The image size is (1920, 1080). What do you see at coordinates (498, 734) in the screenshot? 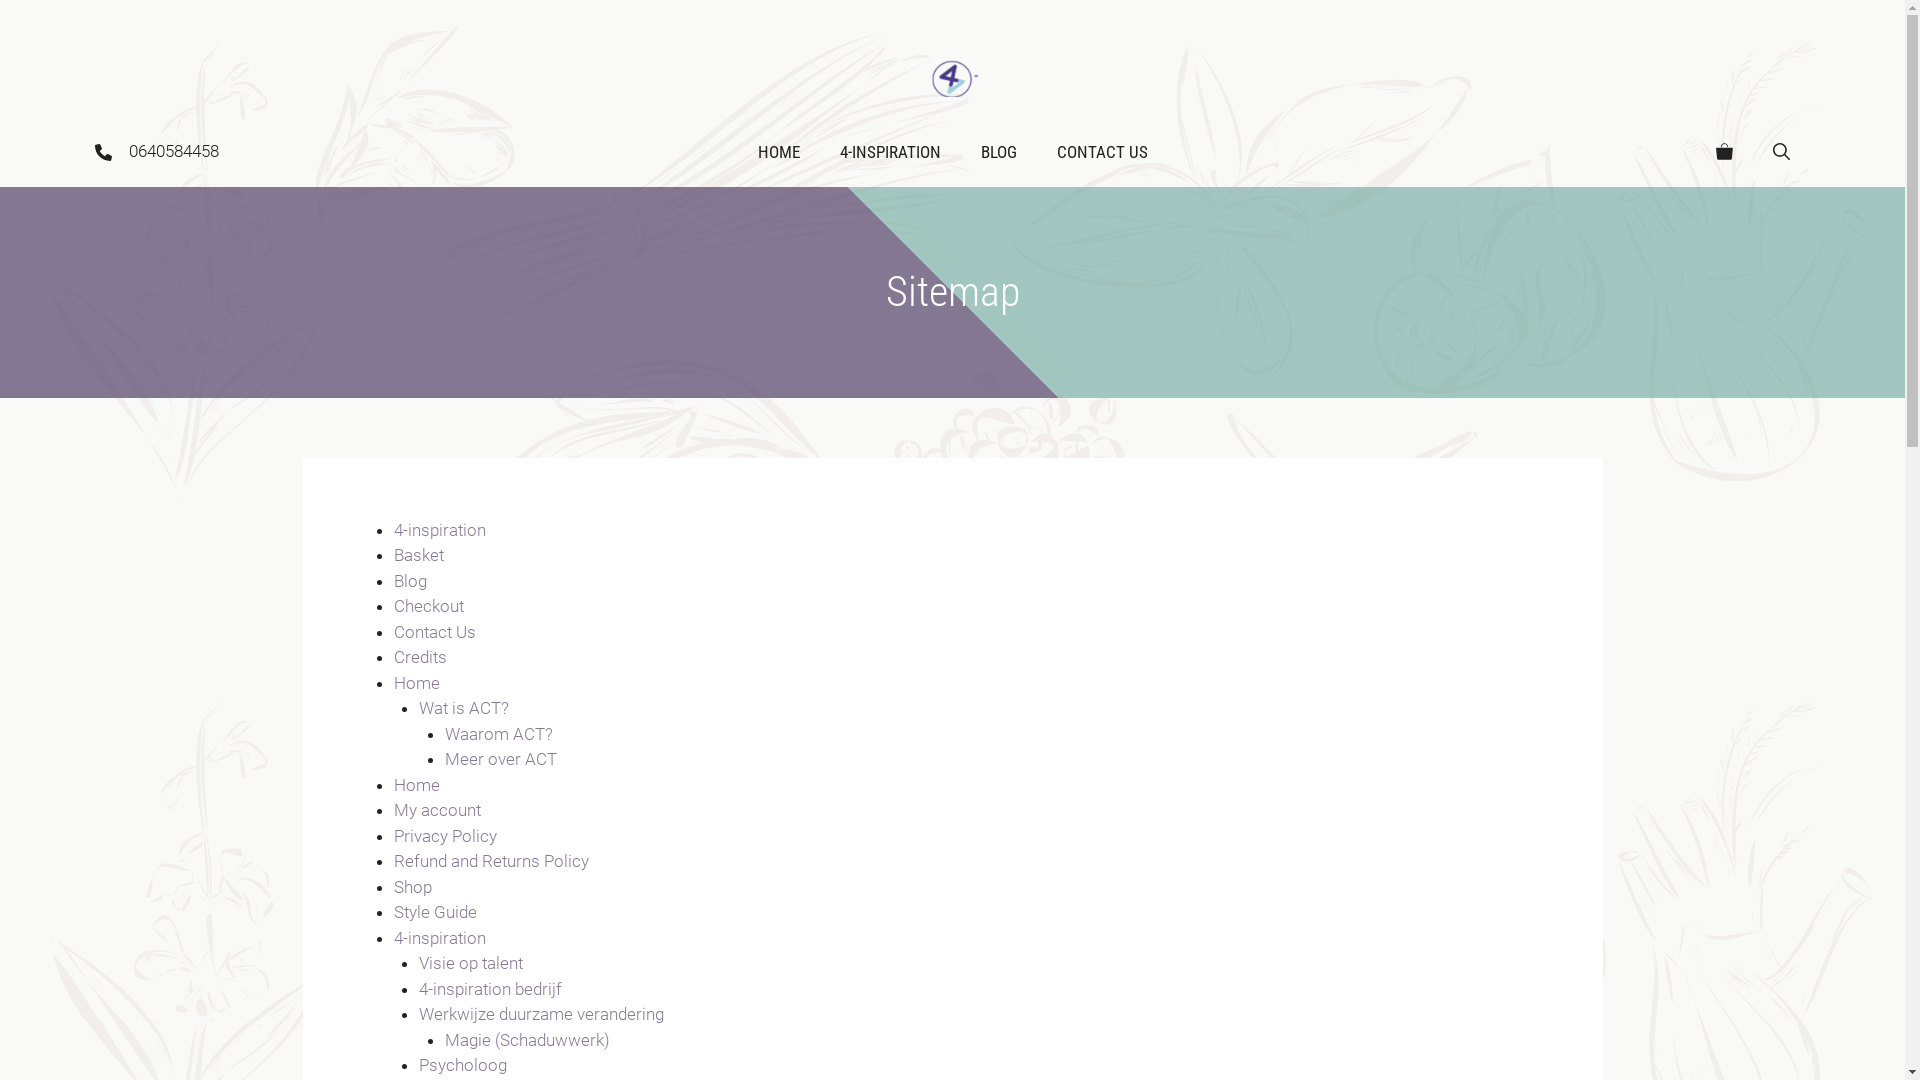
I see `Waarom ACT?` at bounding box center [498, 734].